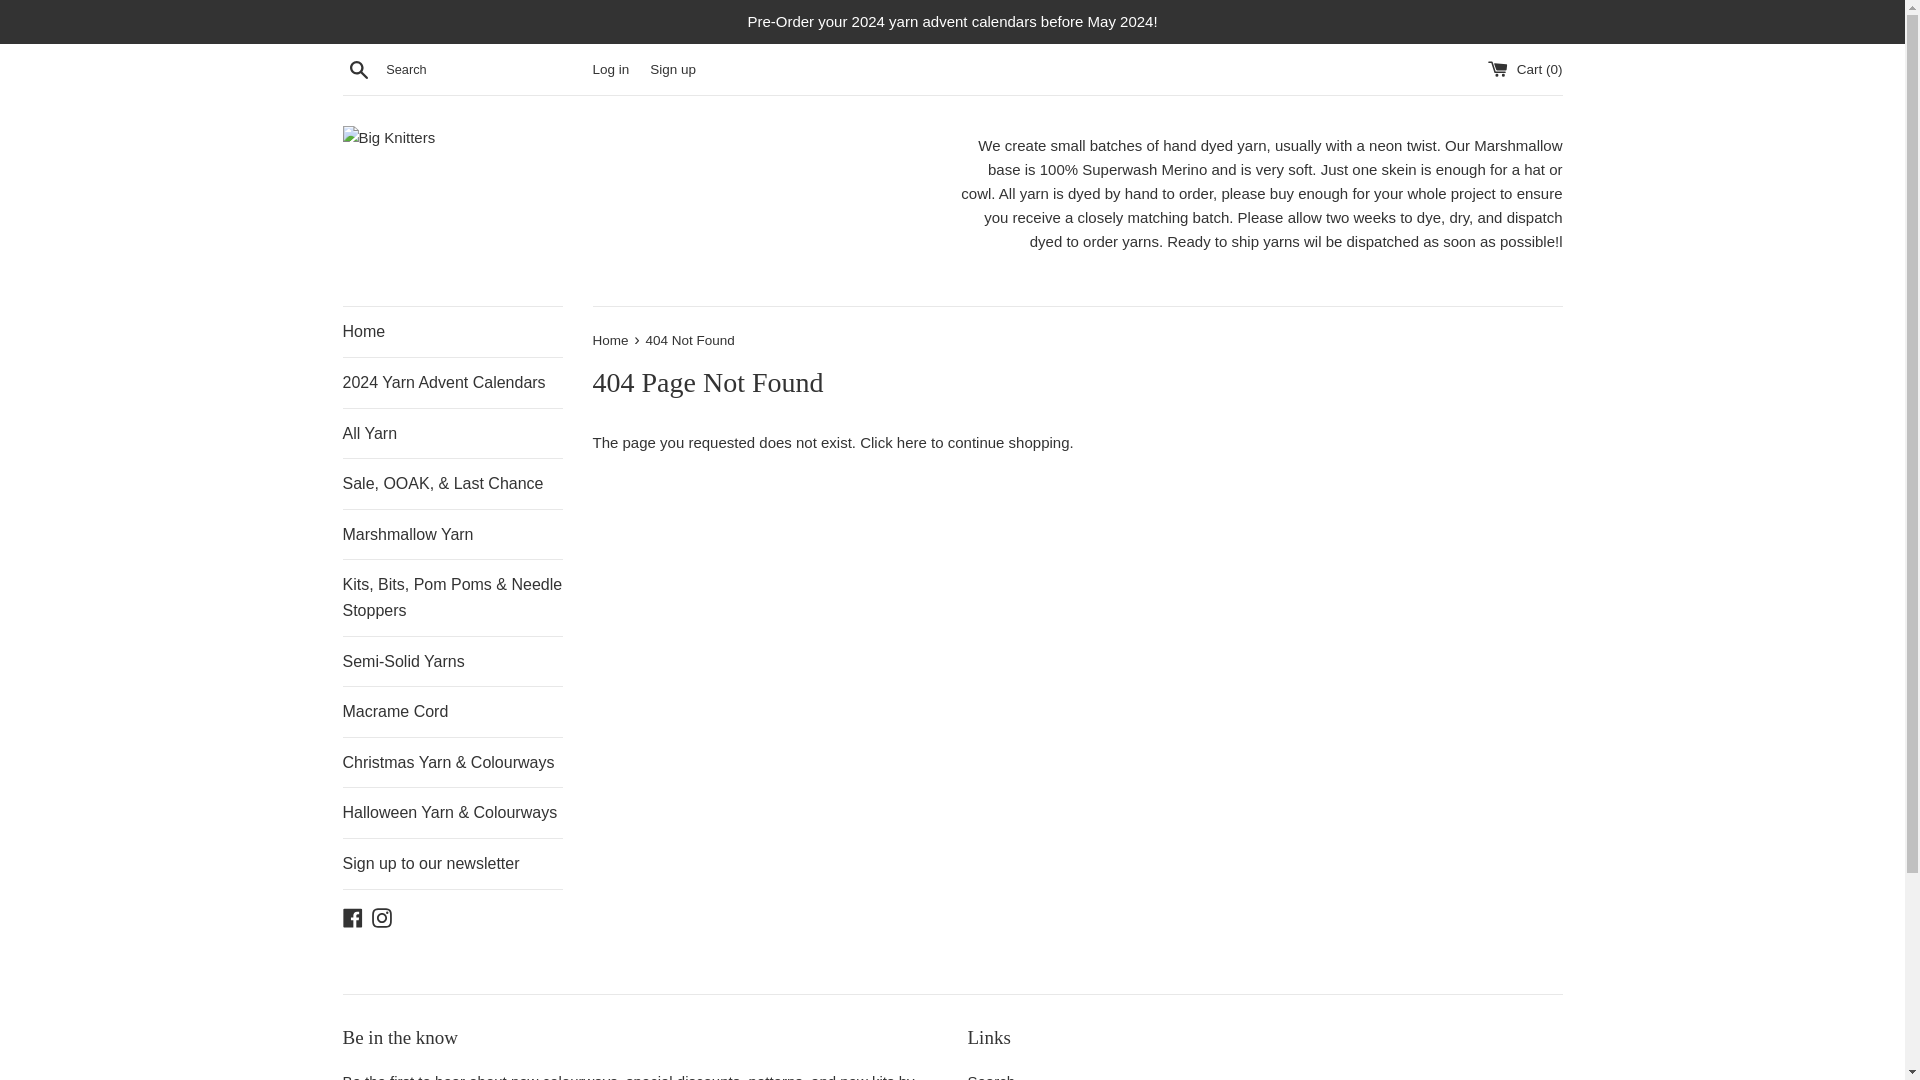  Describe the element at coordinates (358, 69) in the screenshot. I see `Search` at that location.